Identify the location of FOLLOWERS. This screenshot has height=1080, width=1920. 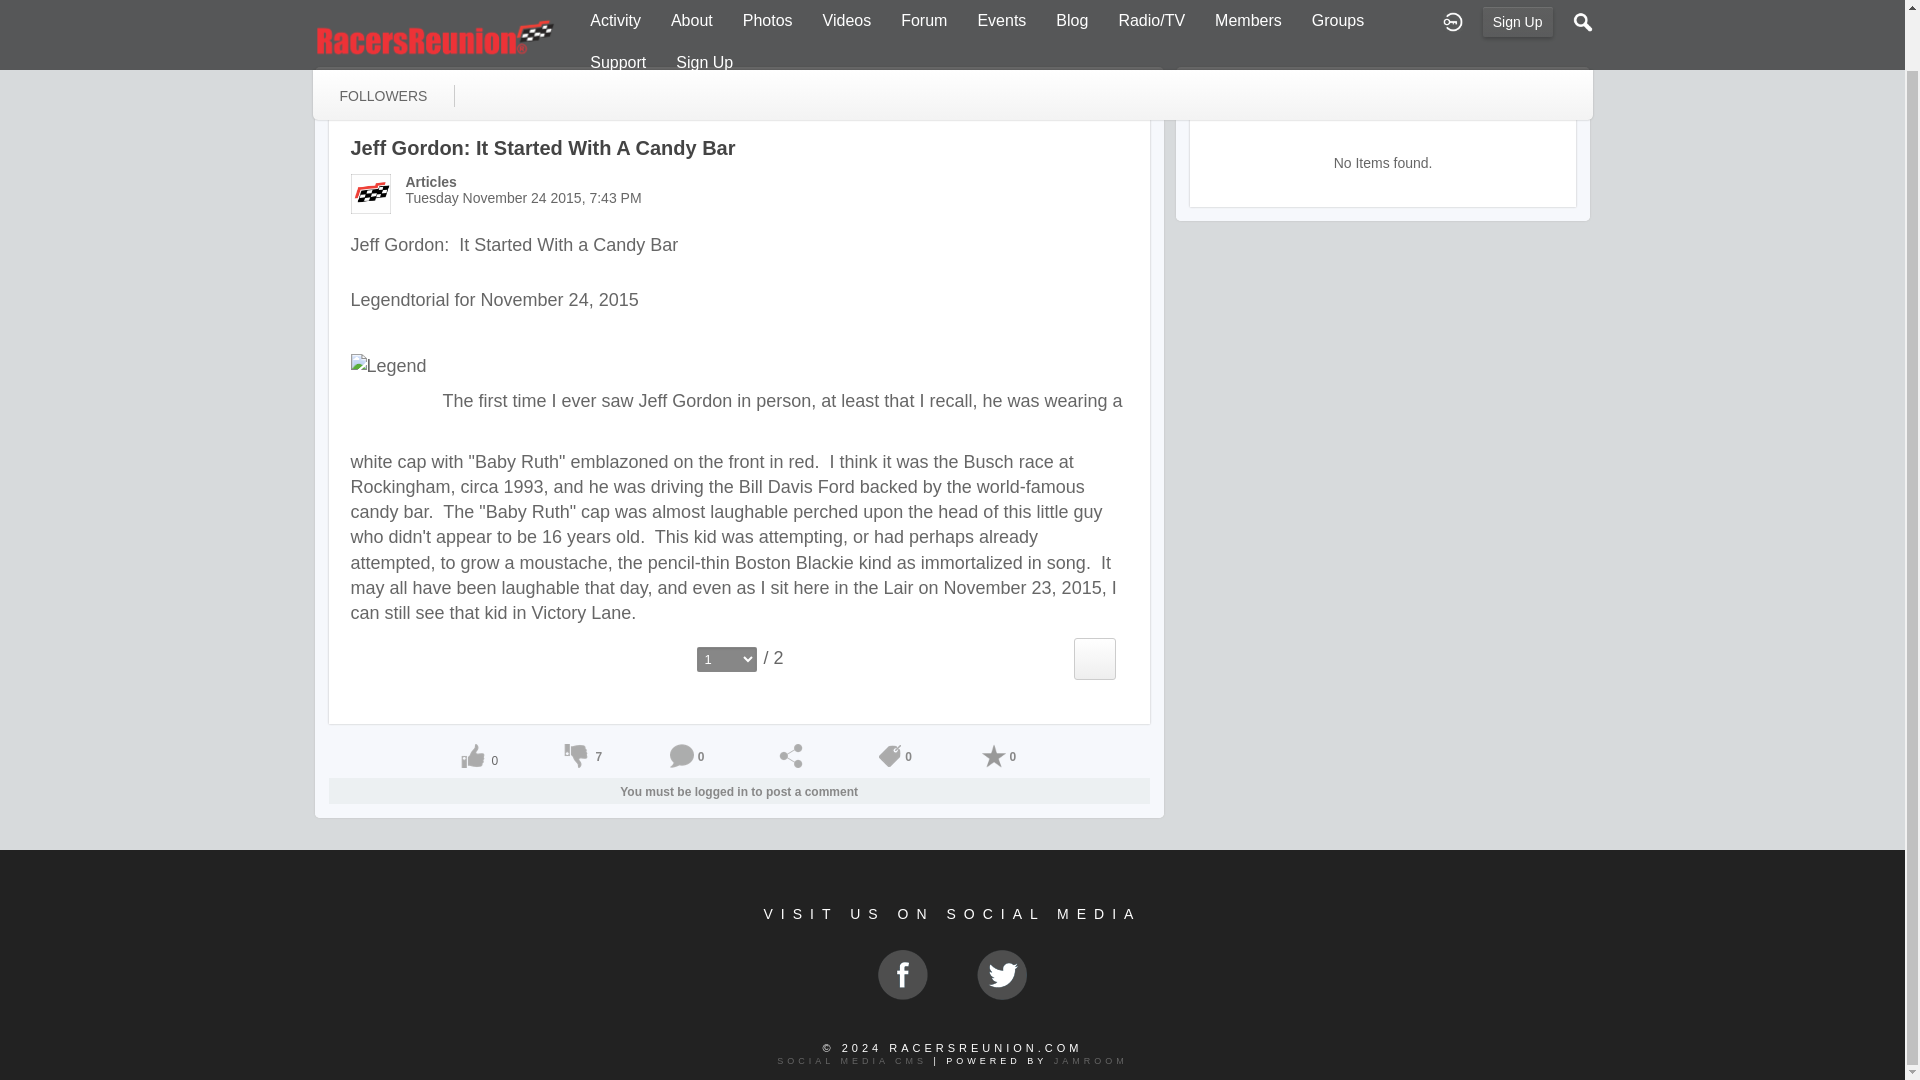
(383, 34).